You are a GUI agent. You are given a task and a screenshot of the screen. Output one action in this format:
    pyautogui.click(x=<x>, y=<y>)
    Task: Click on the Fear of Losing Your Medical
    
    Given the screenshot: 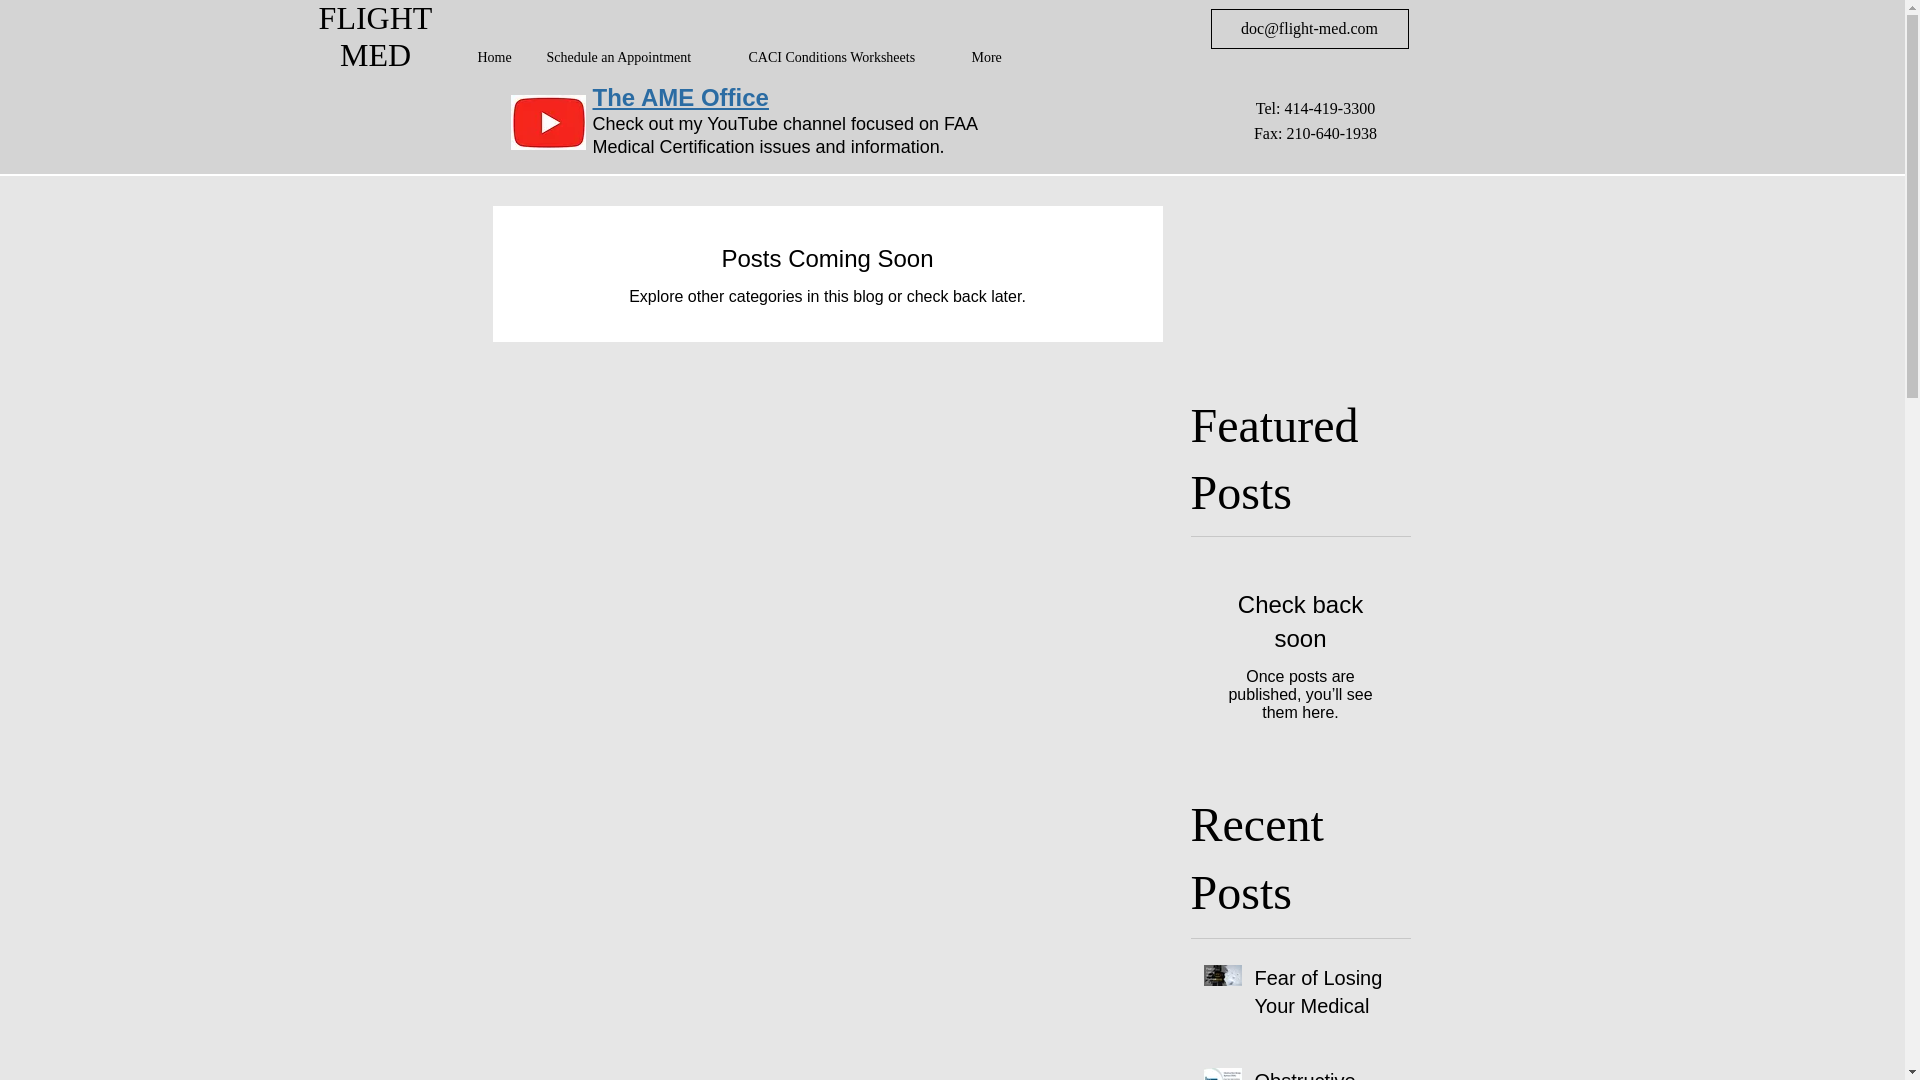 What is the action you would take?
    pyautogui.click(x=1325, y=996)
    